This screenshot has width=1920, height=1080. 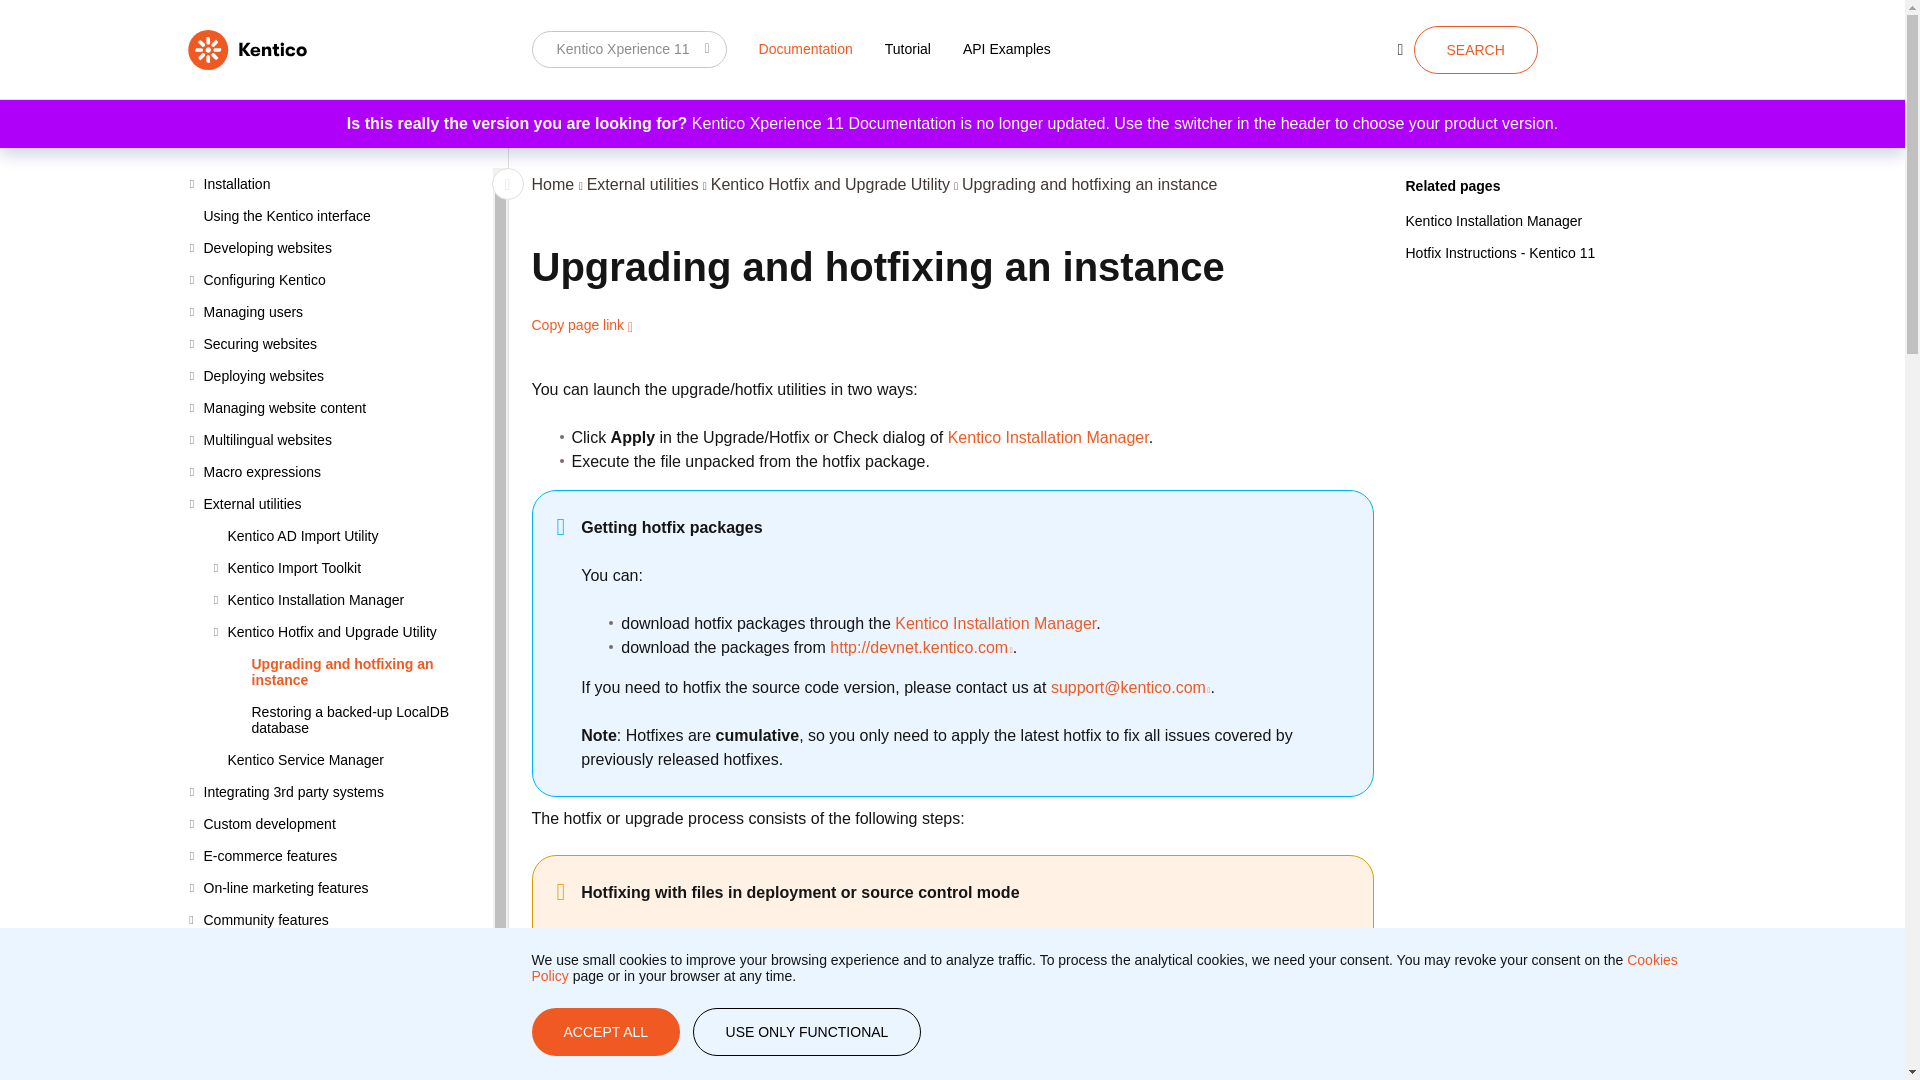 I want to click on Documentation, so click(x=806, y=48).